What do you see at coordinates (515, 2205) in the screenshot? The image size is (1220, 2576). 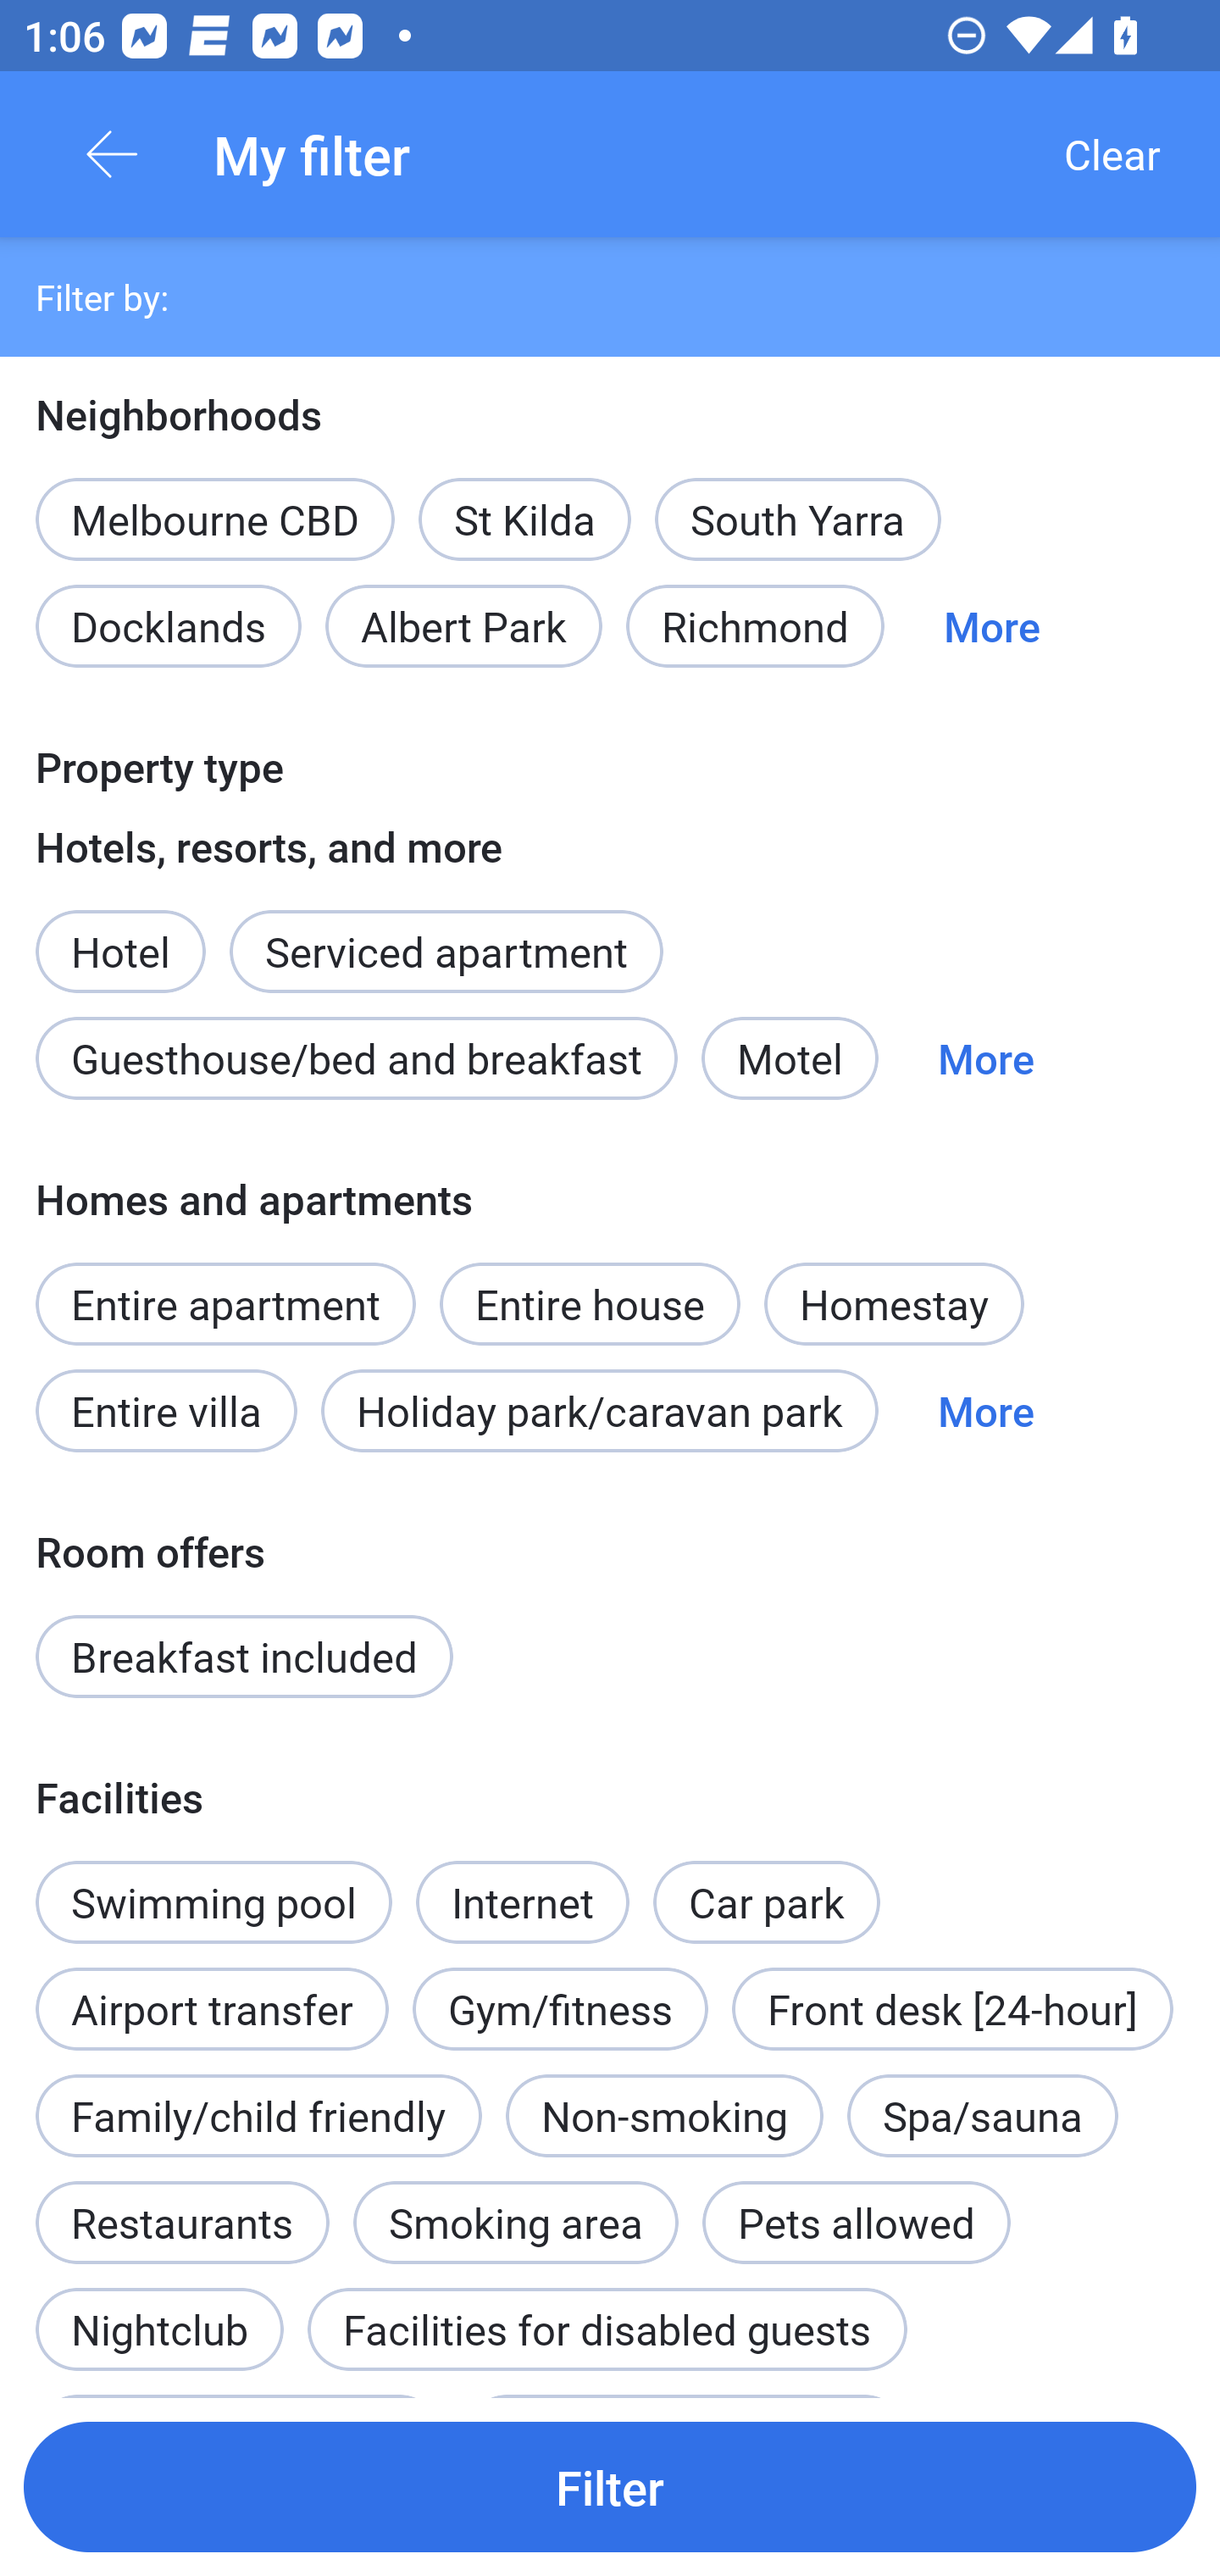 I see `Smoking area` at bounding box center [515, 2205].